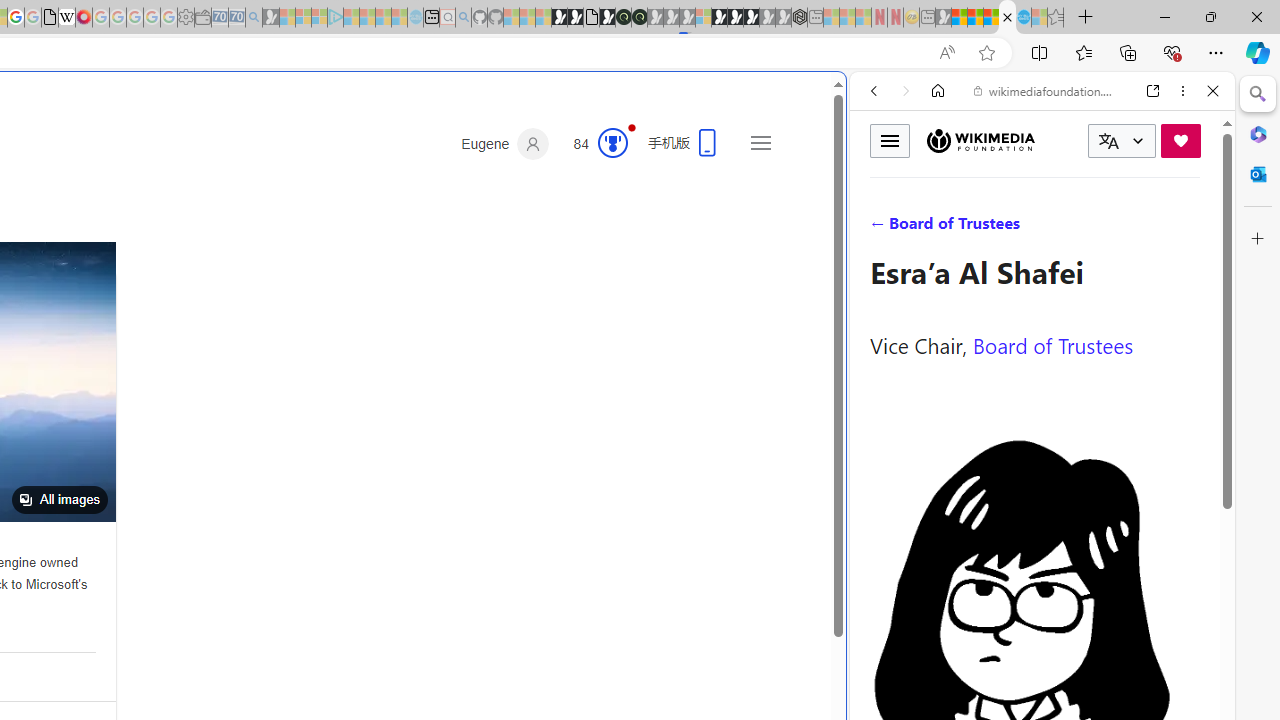 Image resolution: width=1280 pixels, height=720 pixels. I want to click on Bing Real Estate - Home sales and rental listings - Sleeping, so click(254, 18).